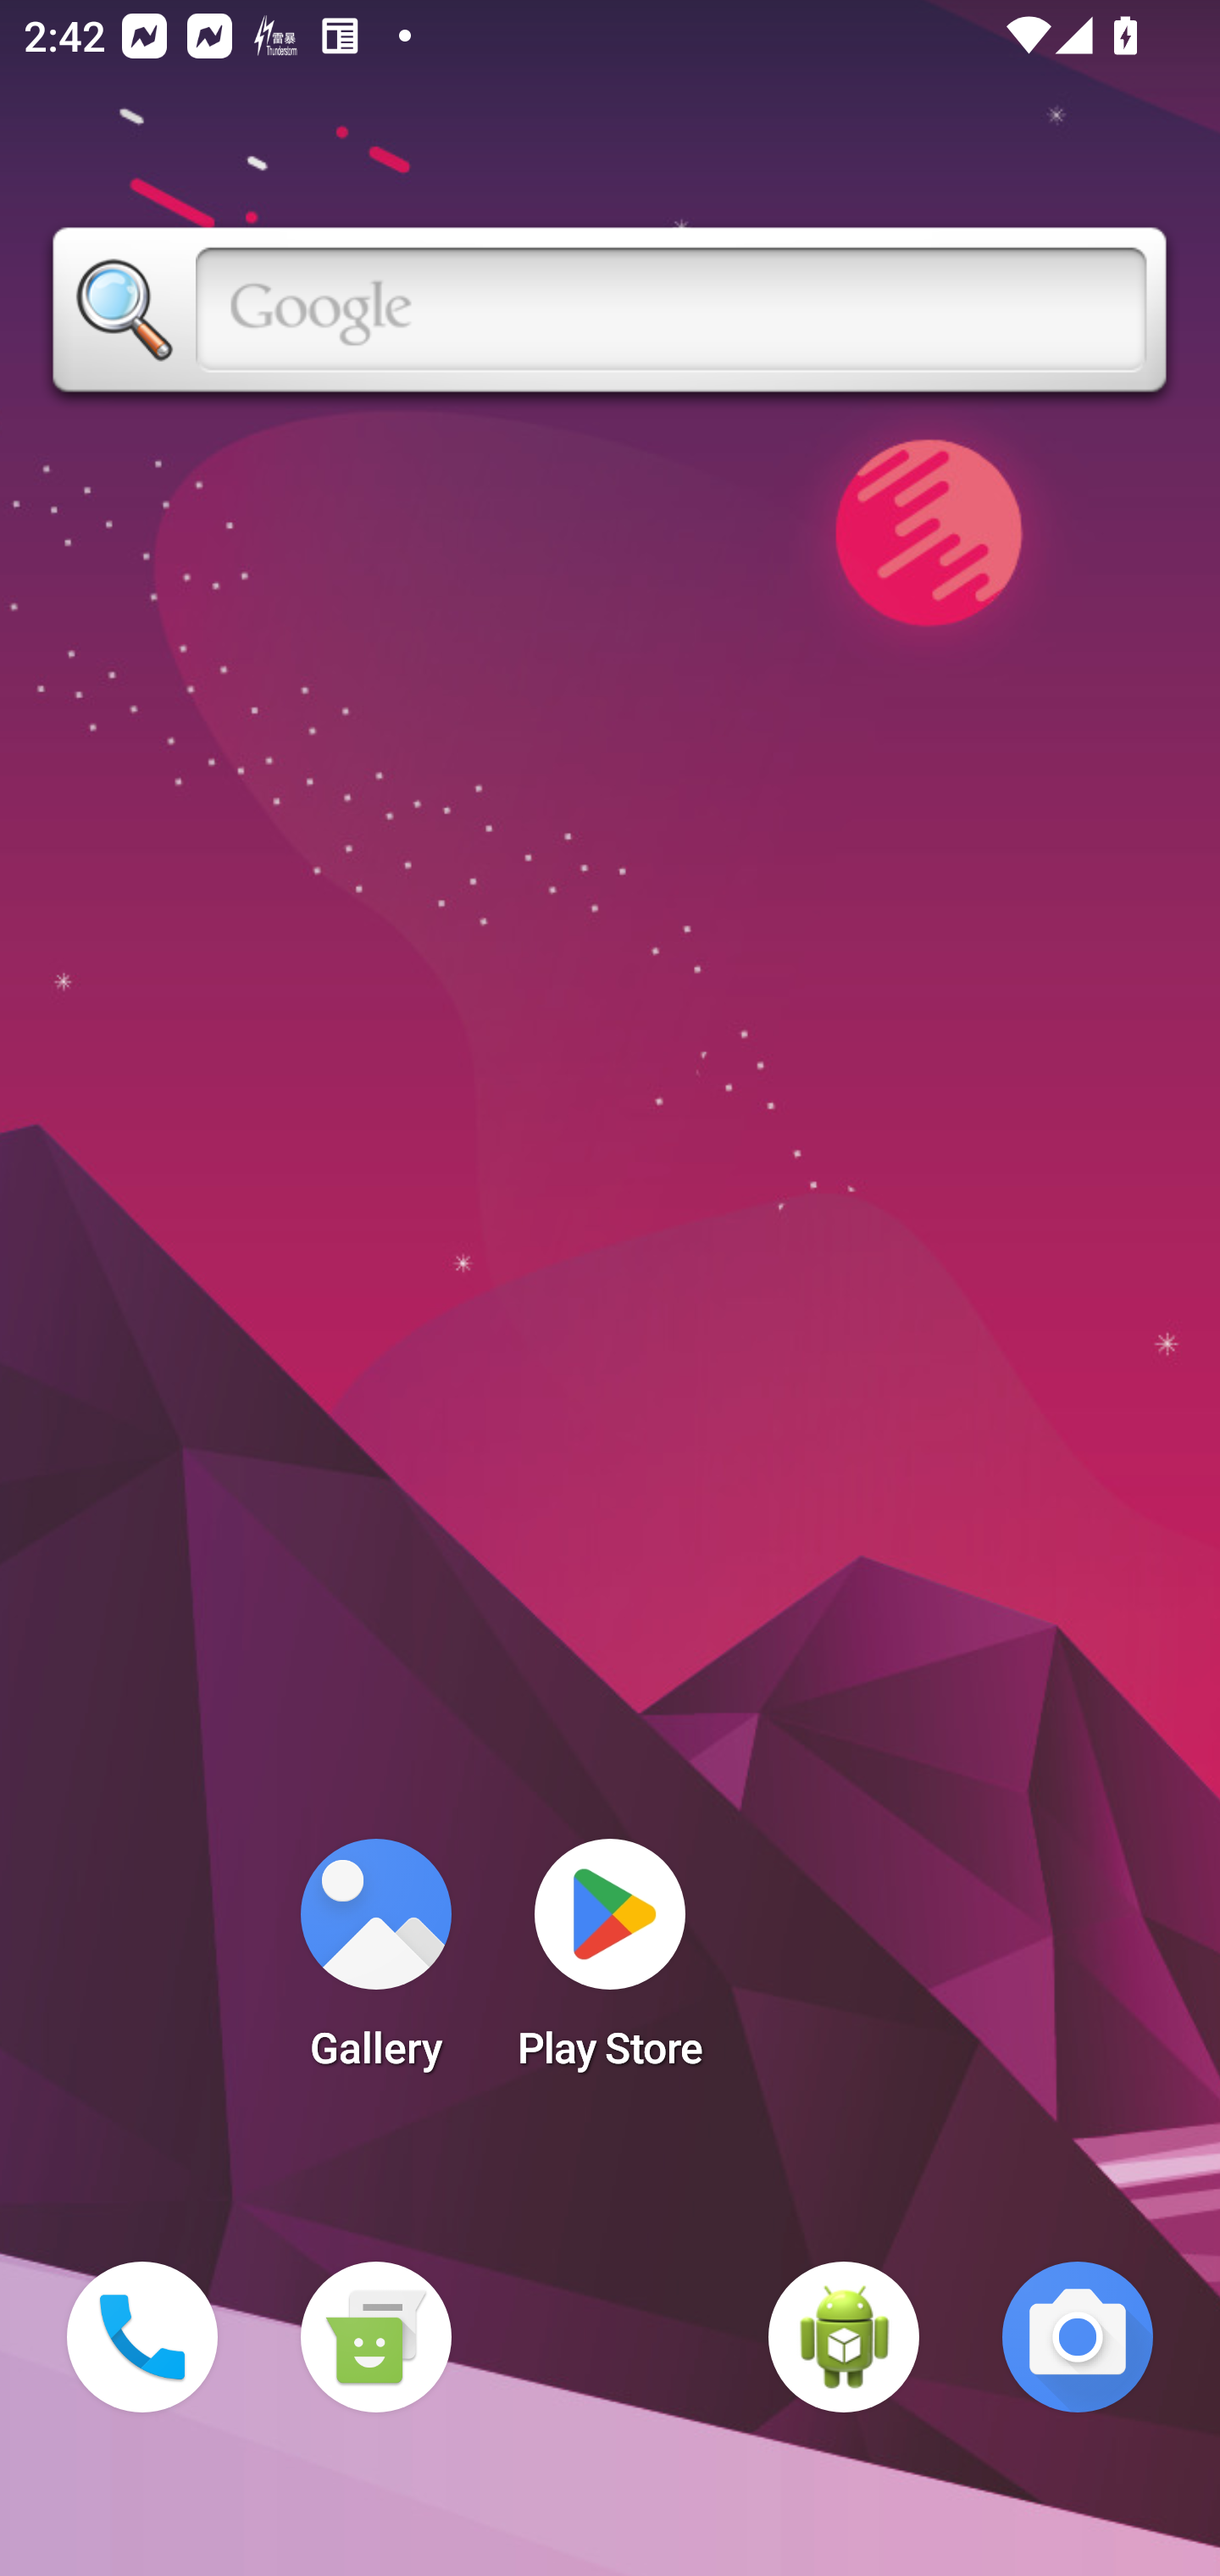 The height and width of the screenshot is (2576, 1220). Describe the element at coordinates (375, 2337) in the screenshot. I see `Messaging` at that location.